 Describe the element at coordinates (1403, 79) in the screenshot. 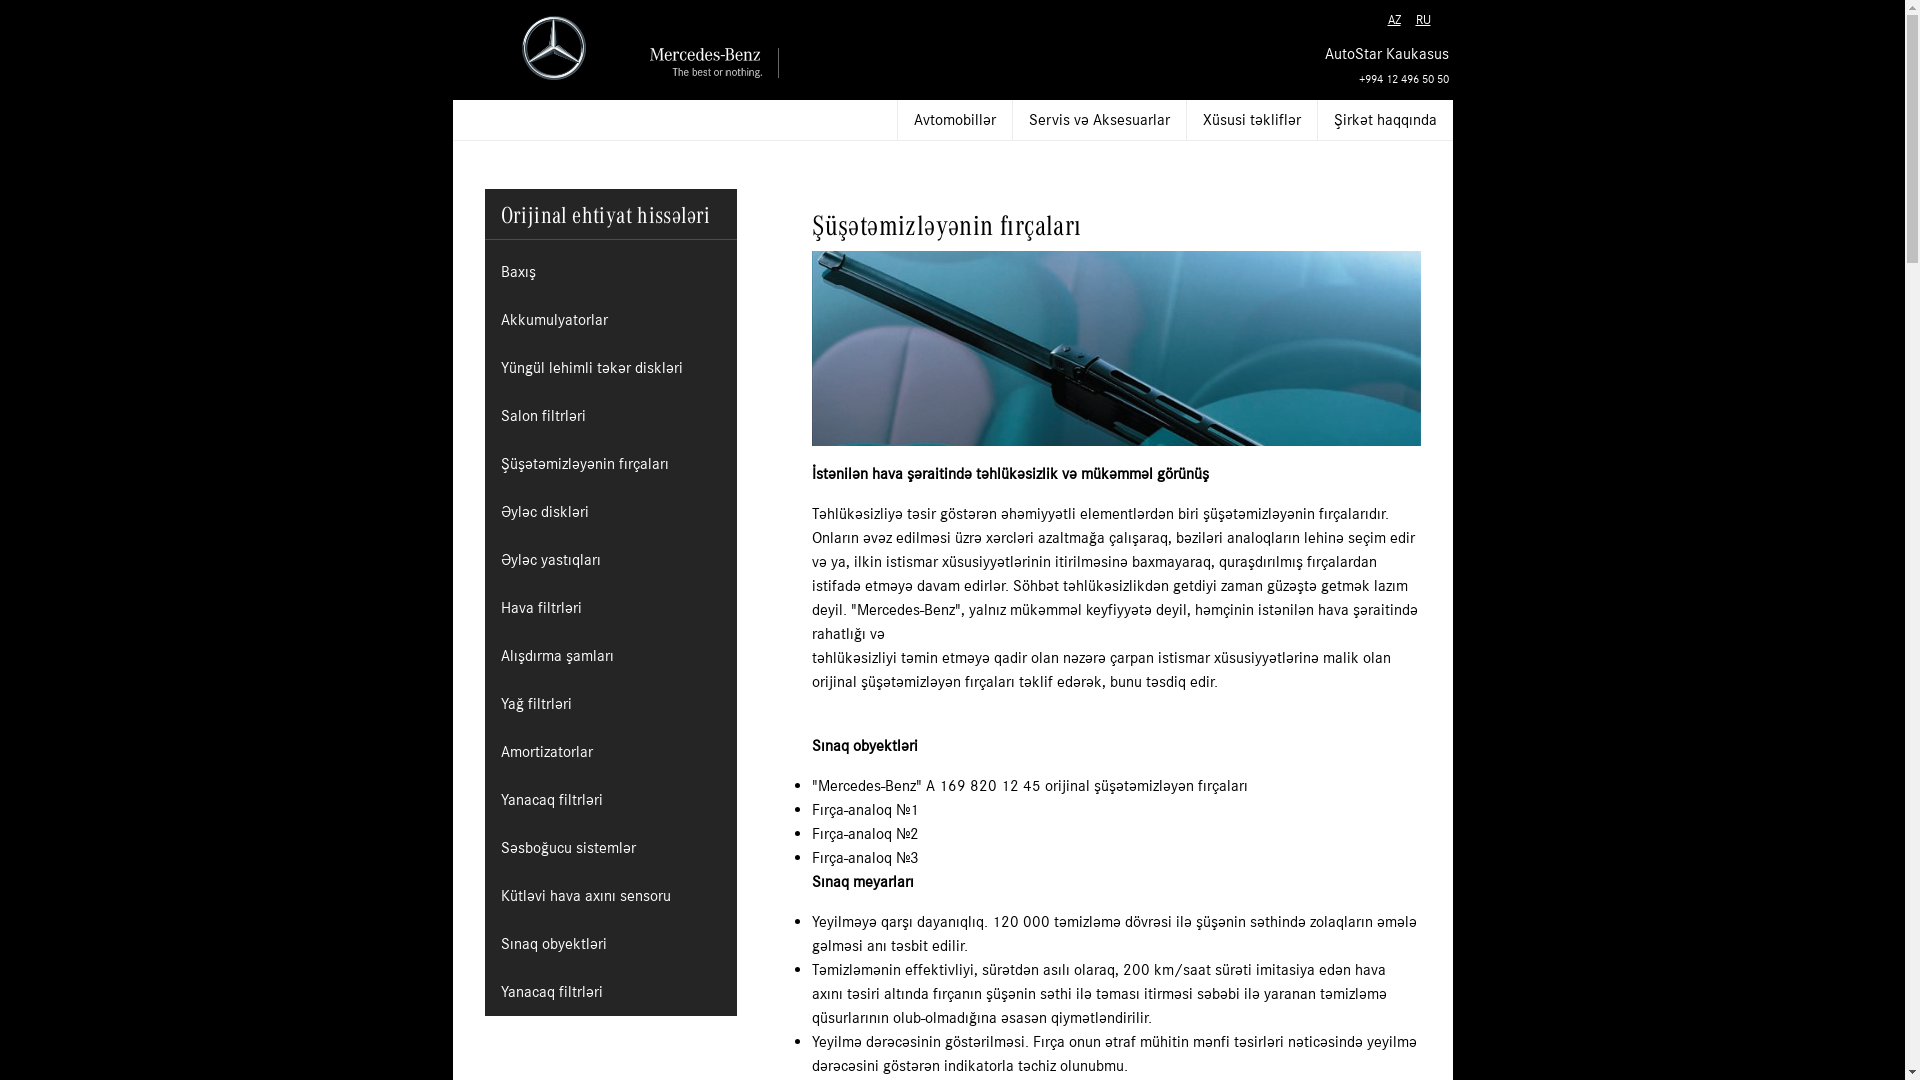

I see `+994 12 496 50 50` at that location.